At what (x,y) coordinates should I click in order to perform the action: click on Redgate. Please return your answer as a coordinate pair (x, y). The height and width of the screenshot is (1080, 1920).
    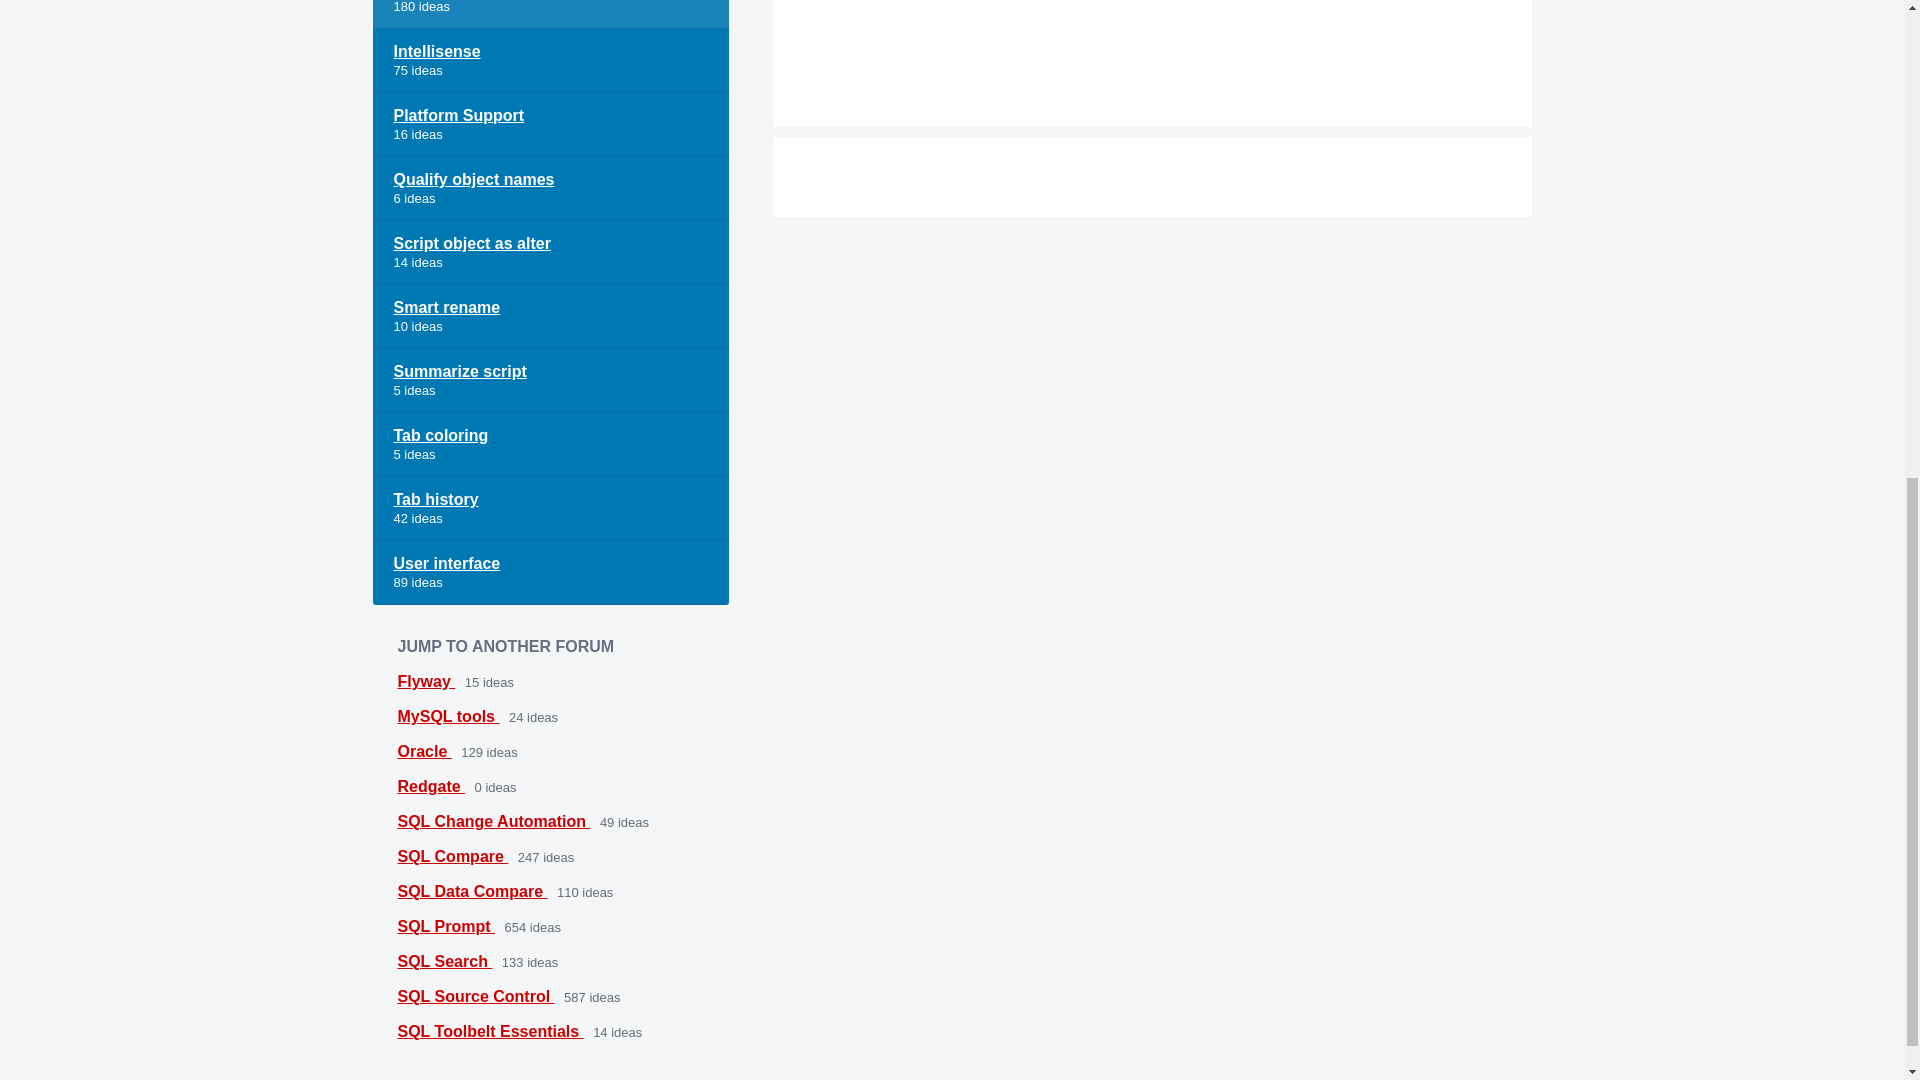
    Looking at the image, I should click on (432, 786).